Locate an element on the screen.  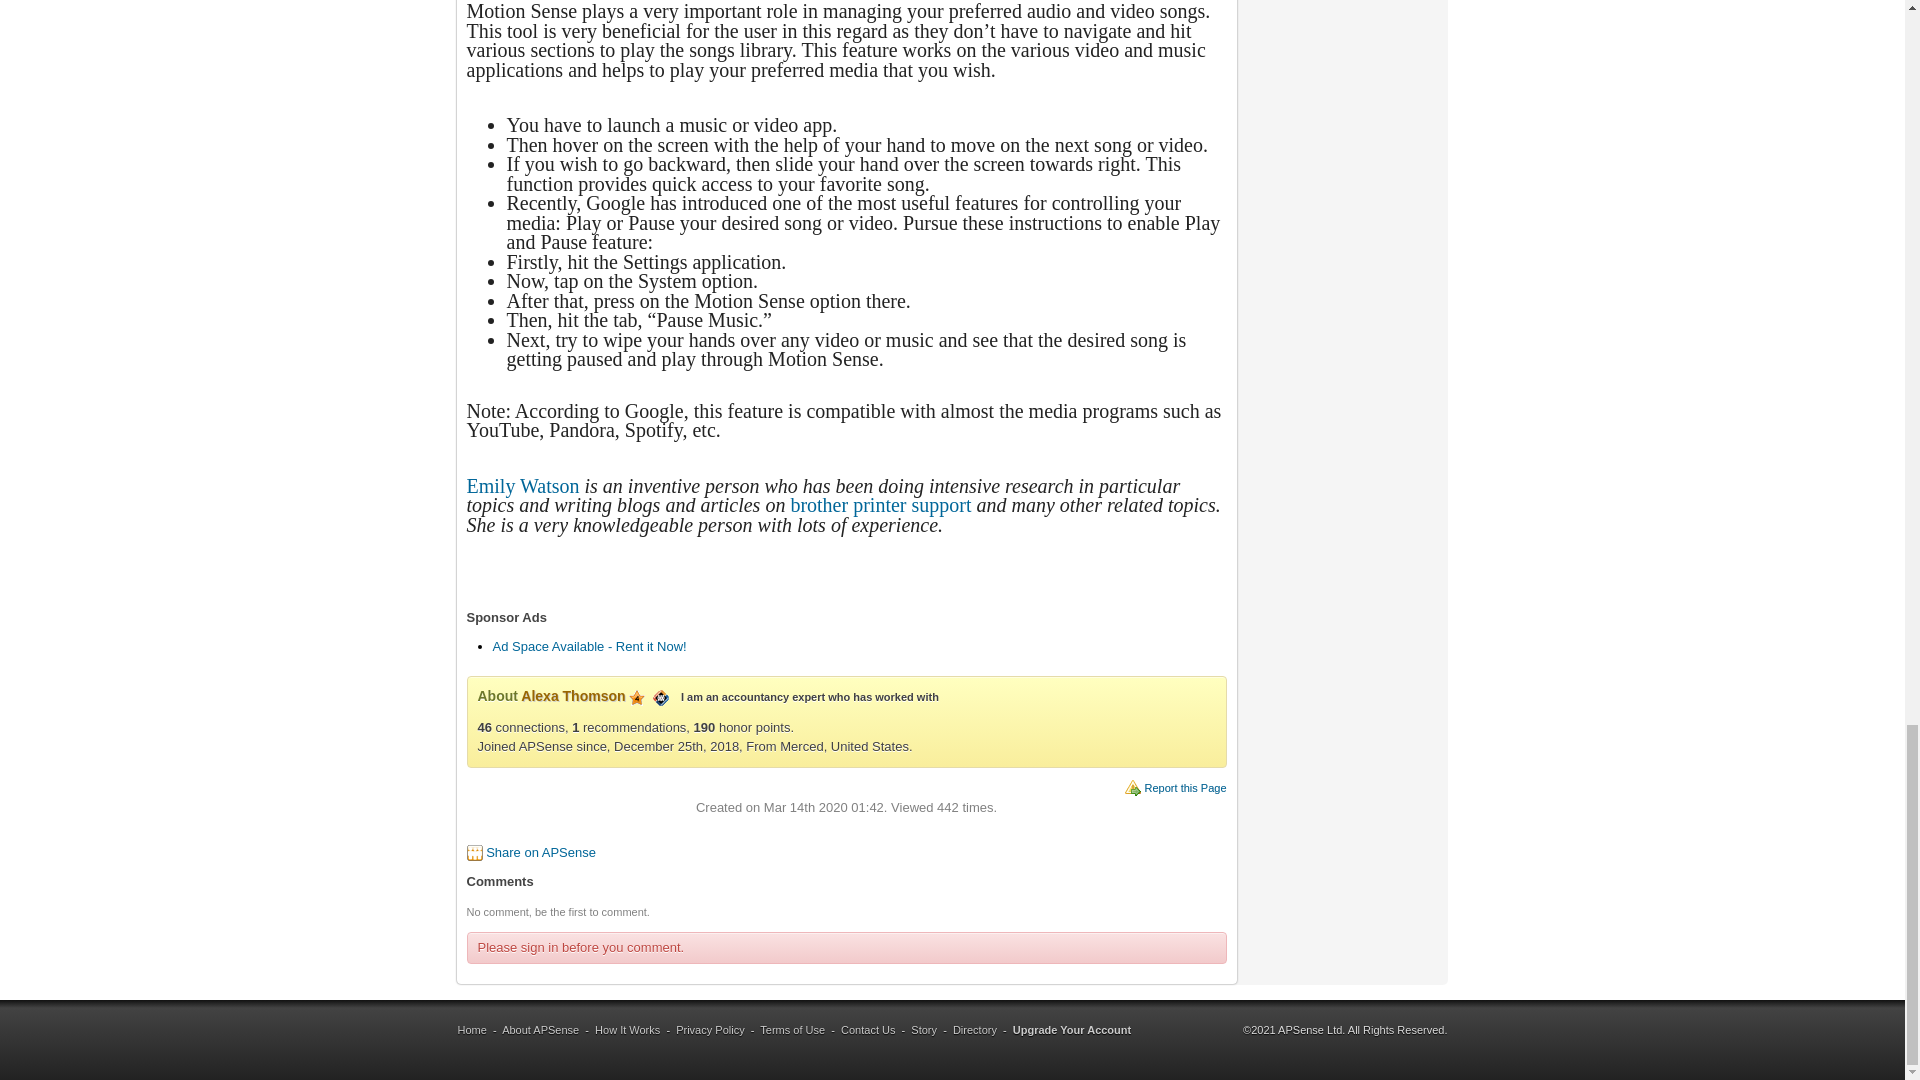
Emily Watson is located at coordinates (522, 486).